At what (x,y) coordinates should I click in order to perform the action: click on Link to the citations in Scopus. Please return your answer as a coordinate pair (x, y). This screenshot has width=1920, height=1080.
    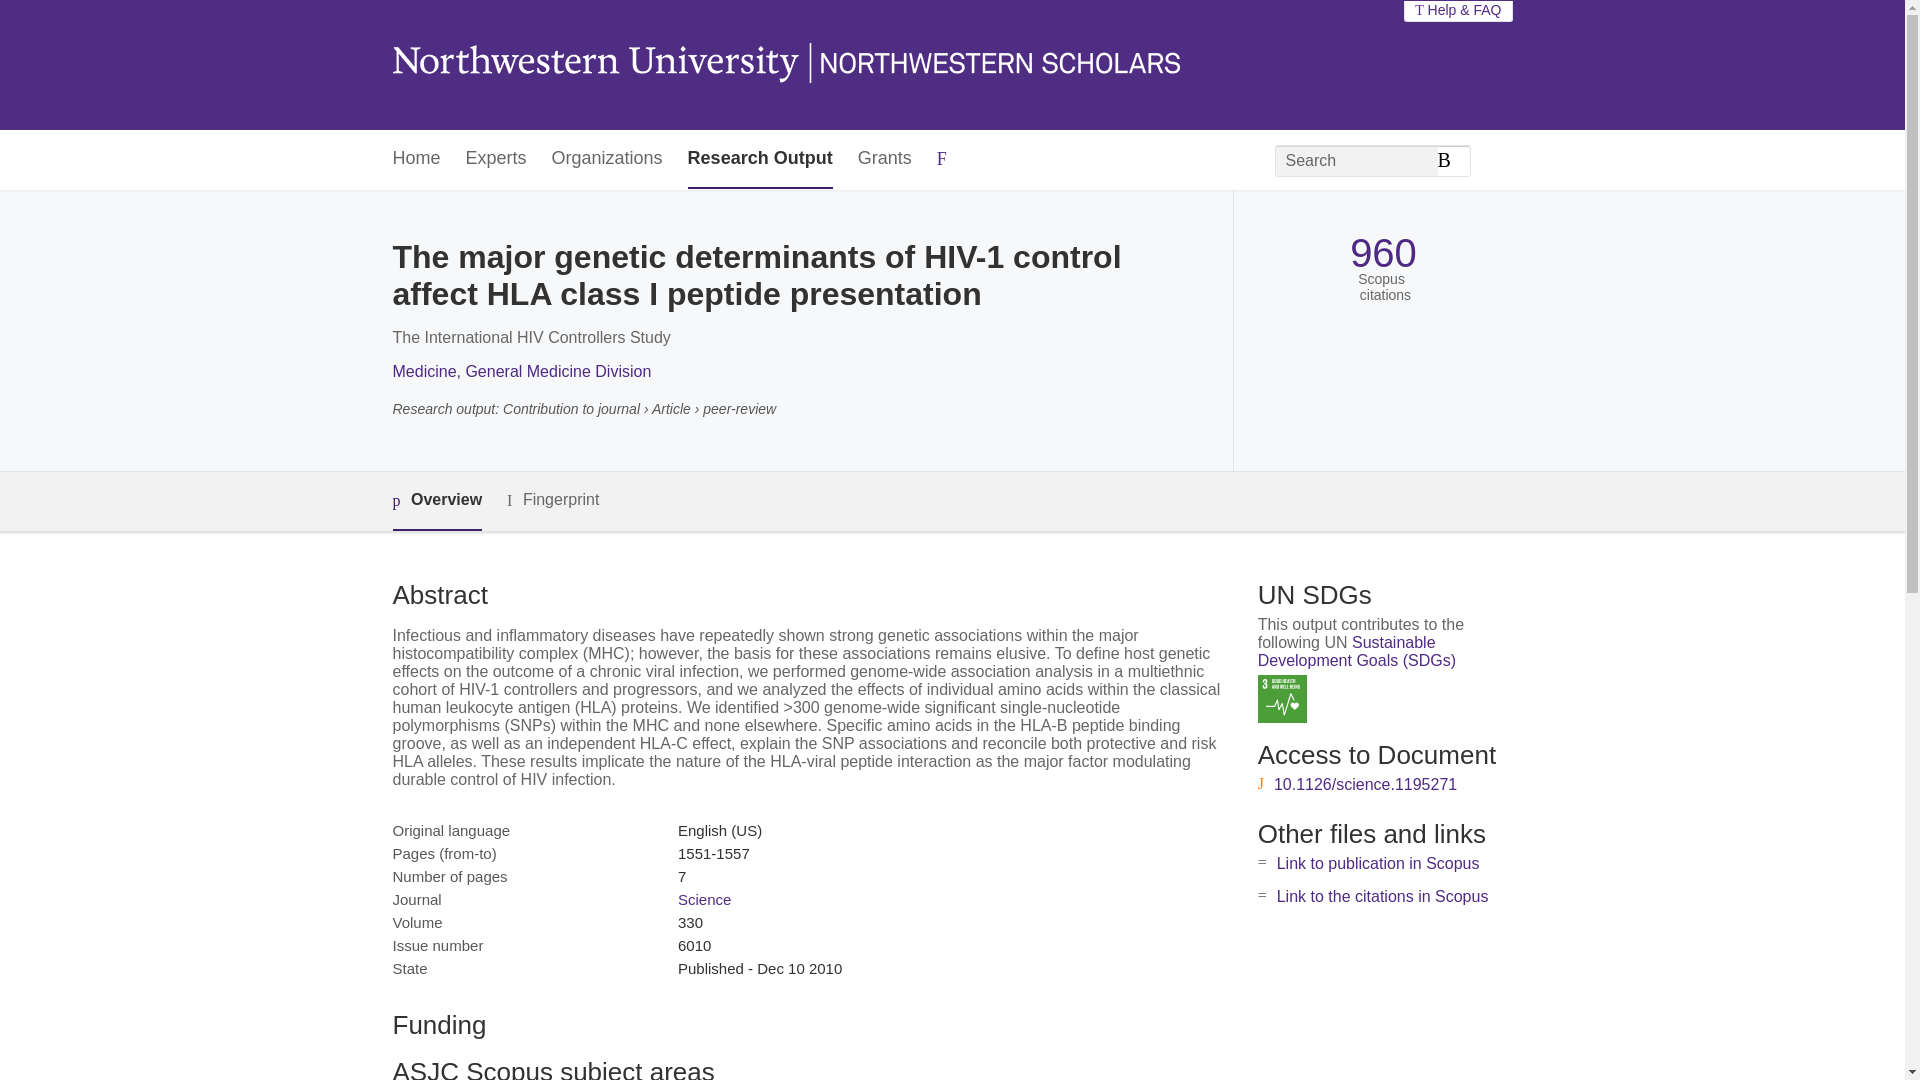
    Looking at the image, I should click on (1382, 896).